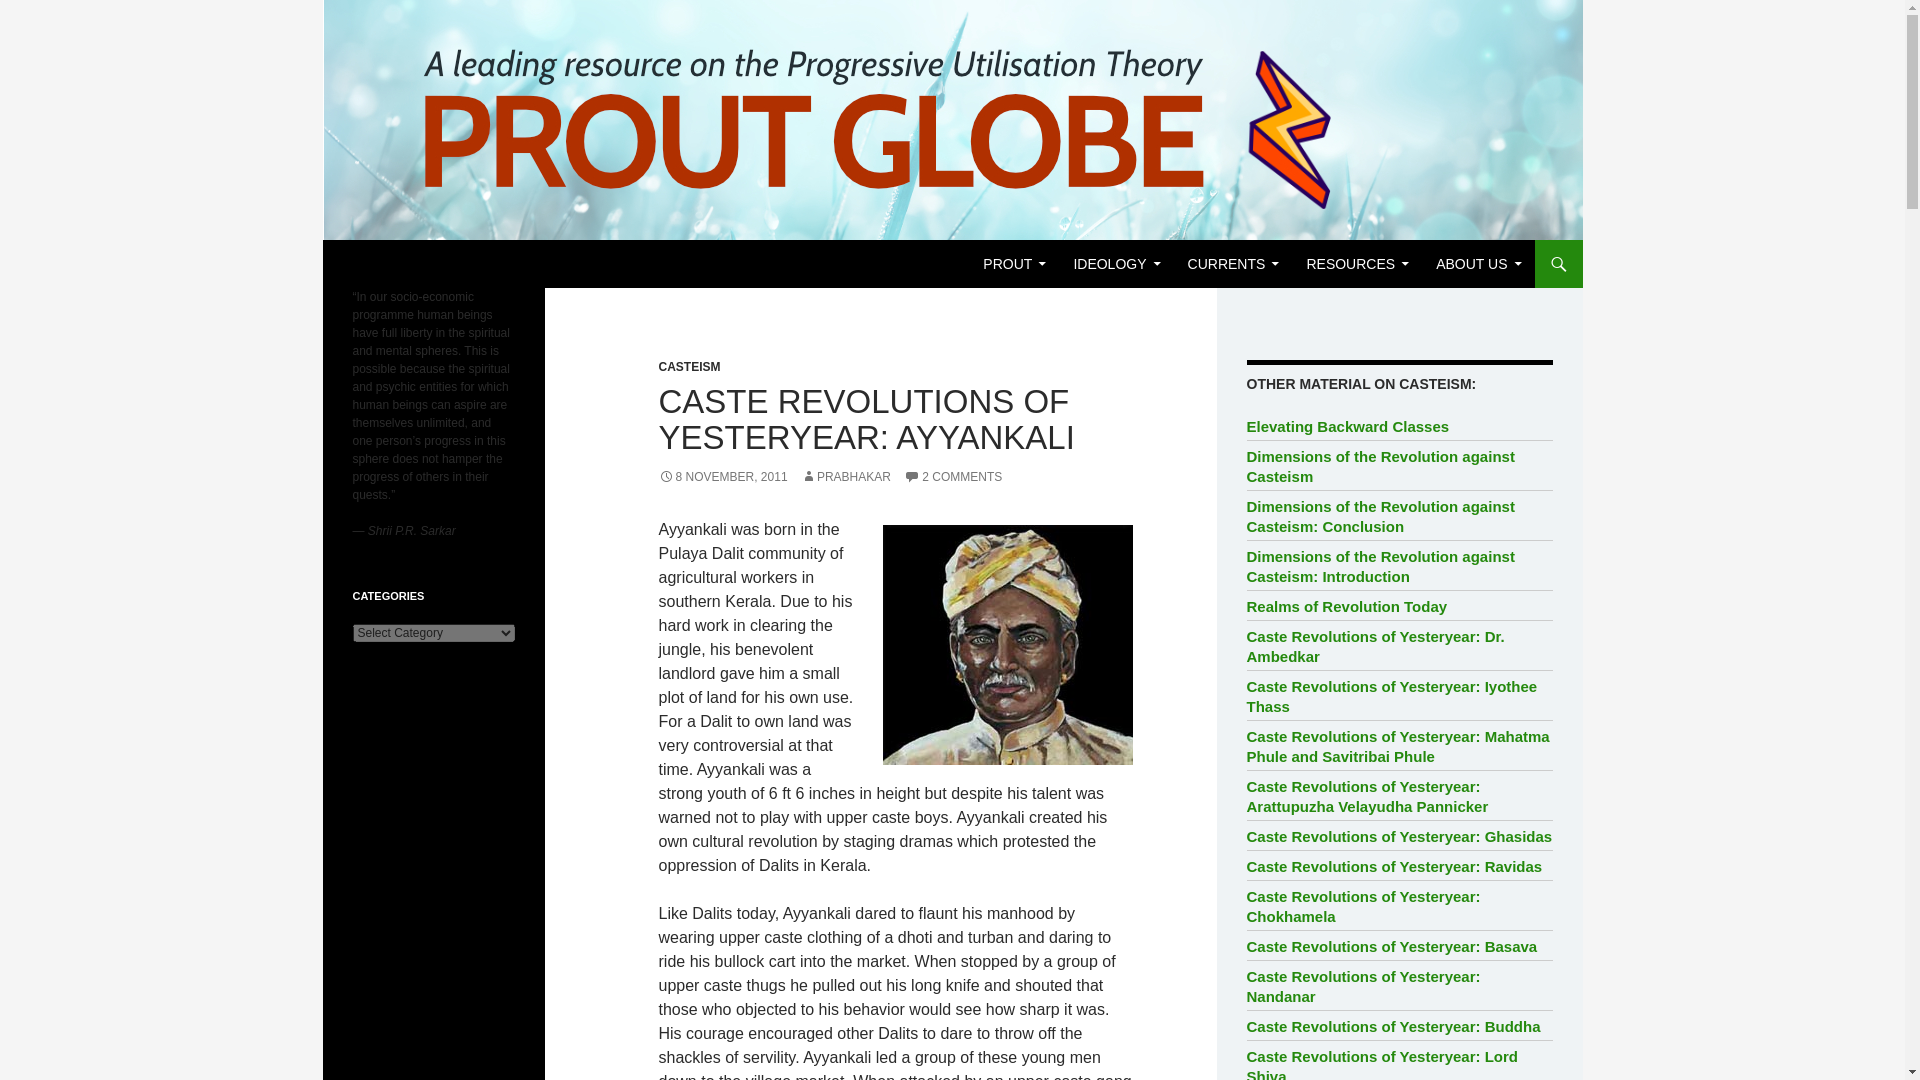 Image resolution: width=1920 pixels, height=1080 pixels. I want to click on ayyankali, so click(1006, 644).